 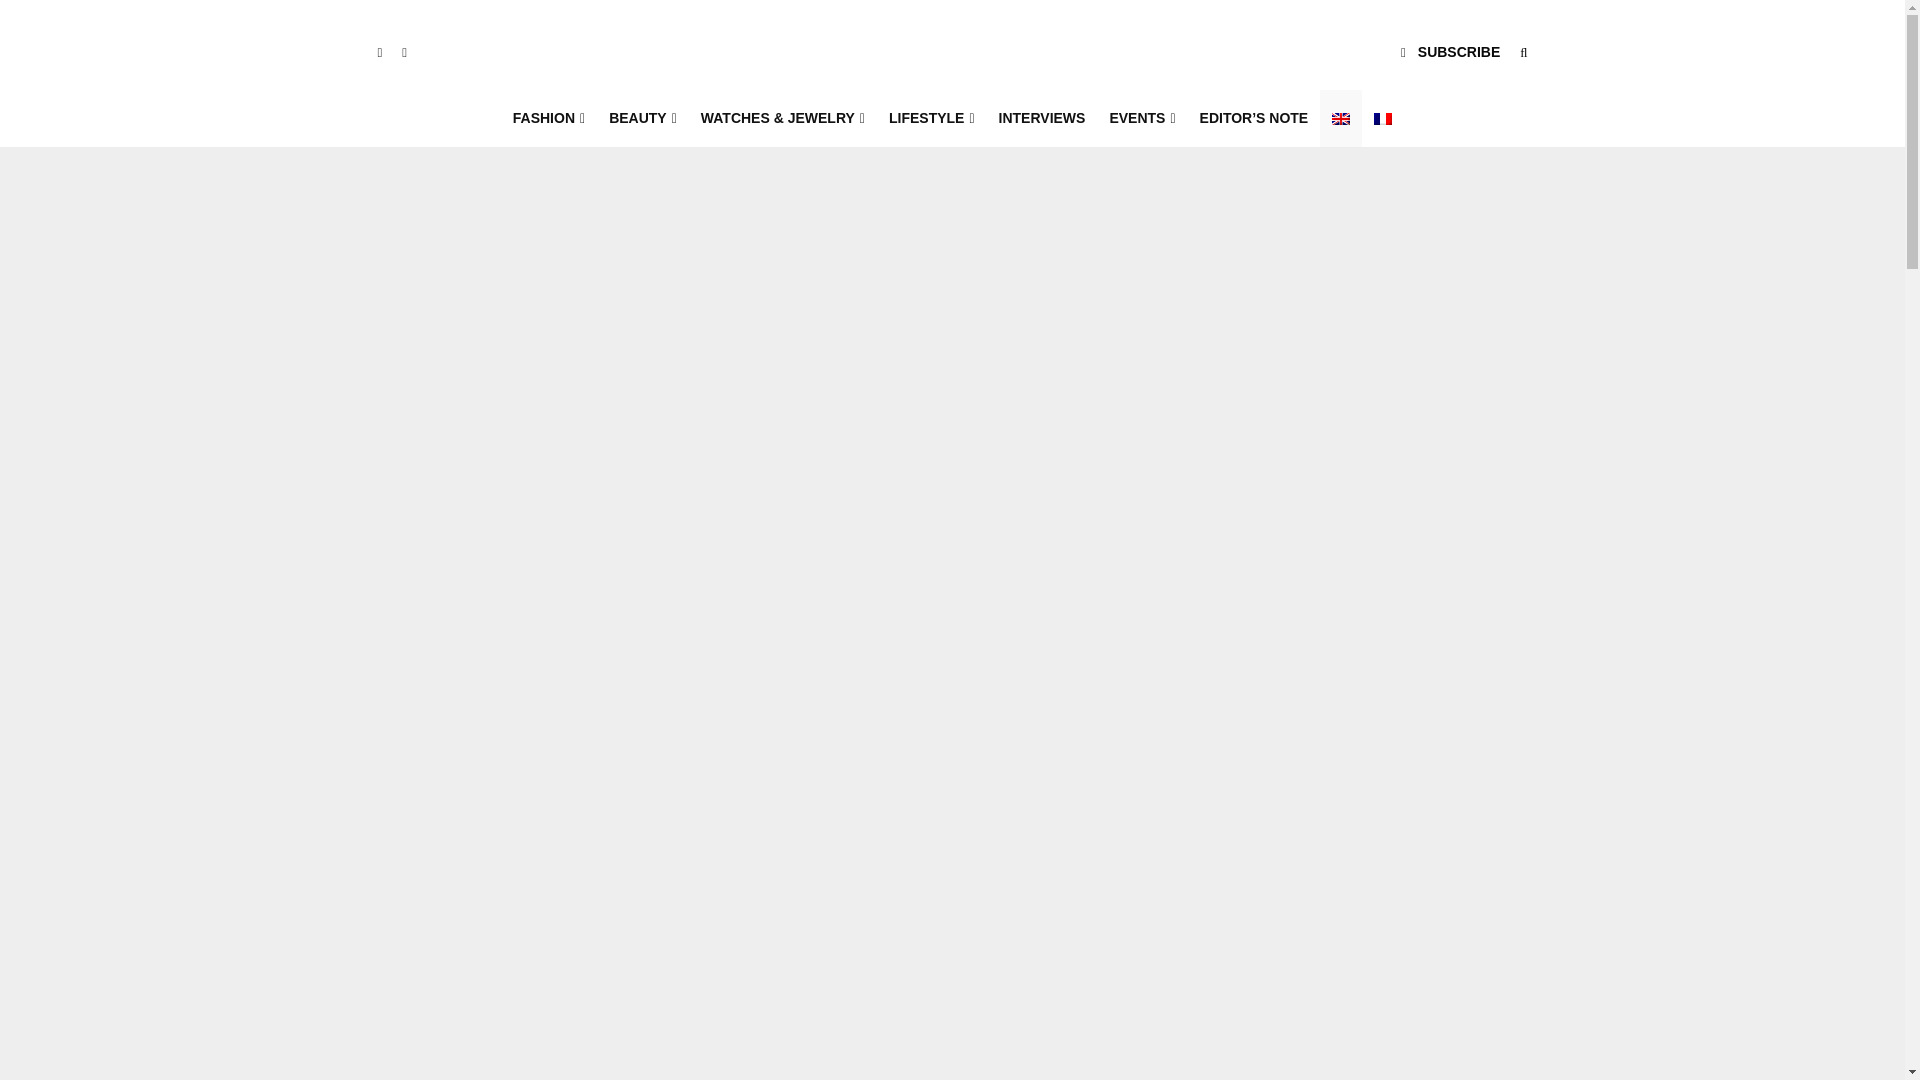 What do you see at coordinates (643, 118) in the screenshot?
I see `BEAUTY` at bounding box center [643, 118].